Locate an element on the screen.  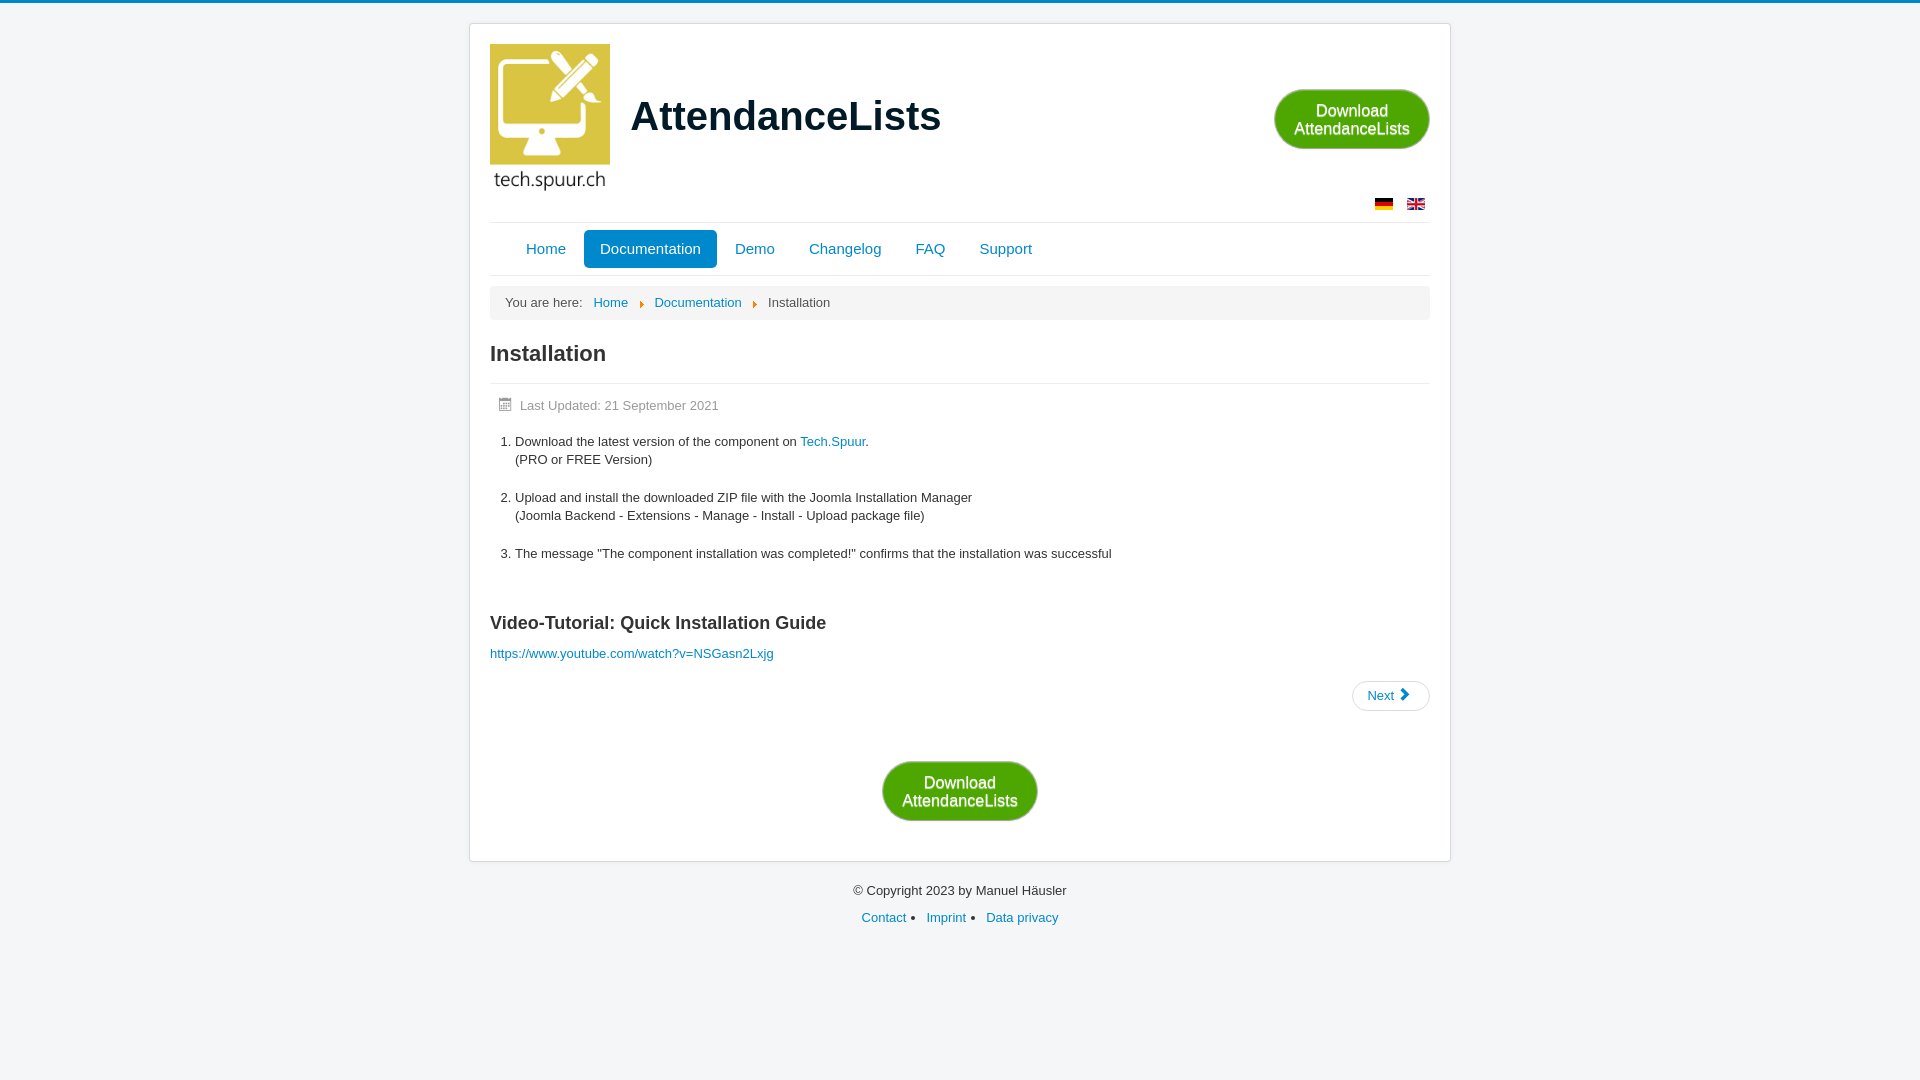
English is located at coordinates (1416, 204).